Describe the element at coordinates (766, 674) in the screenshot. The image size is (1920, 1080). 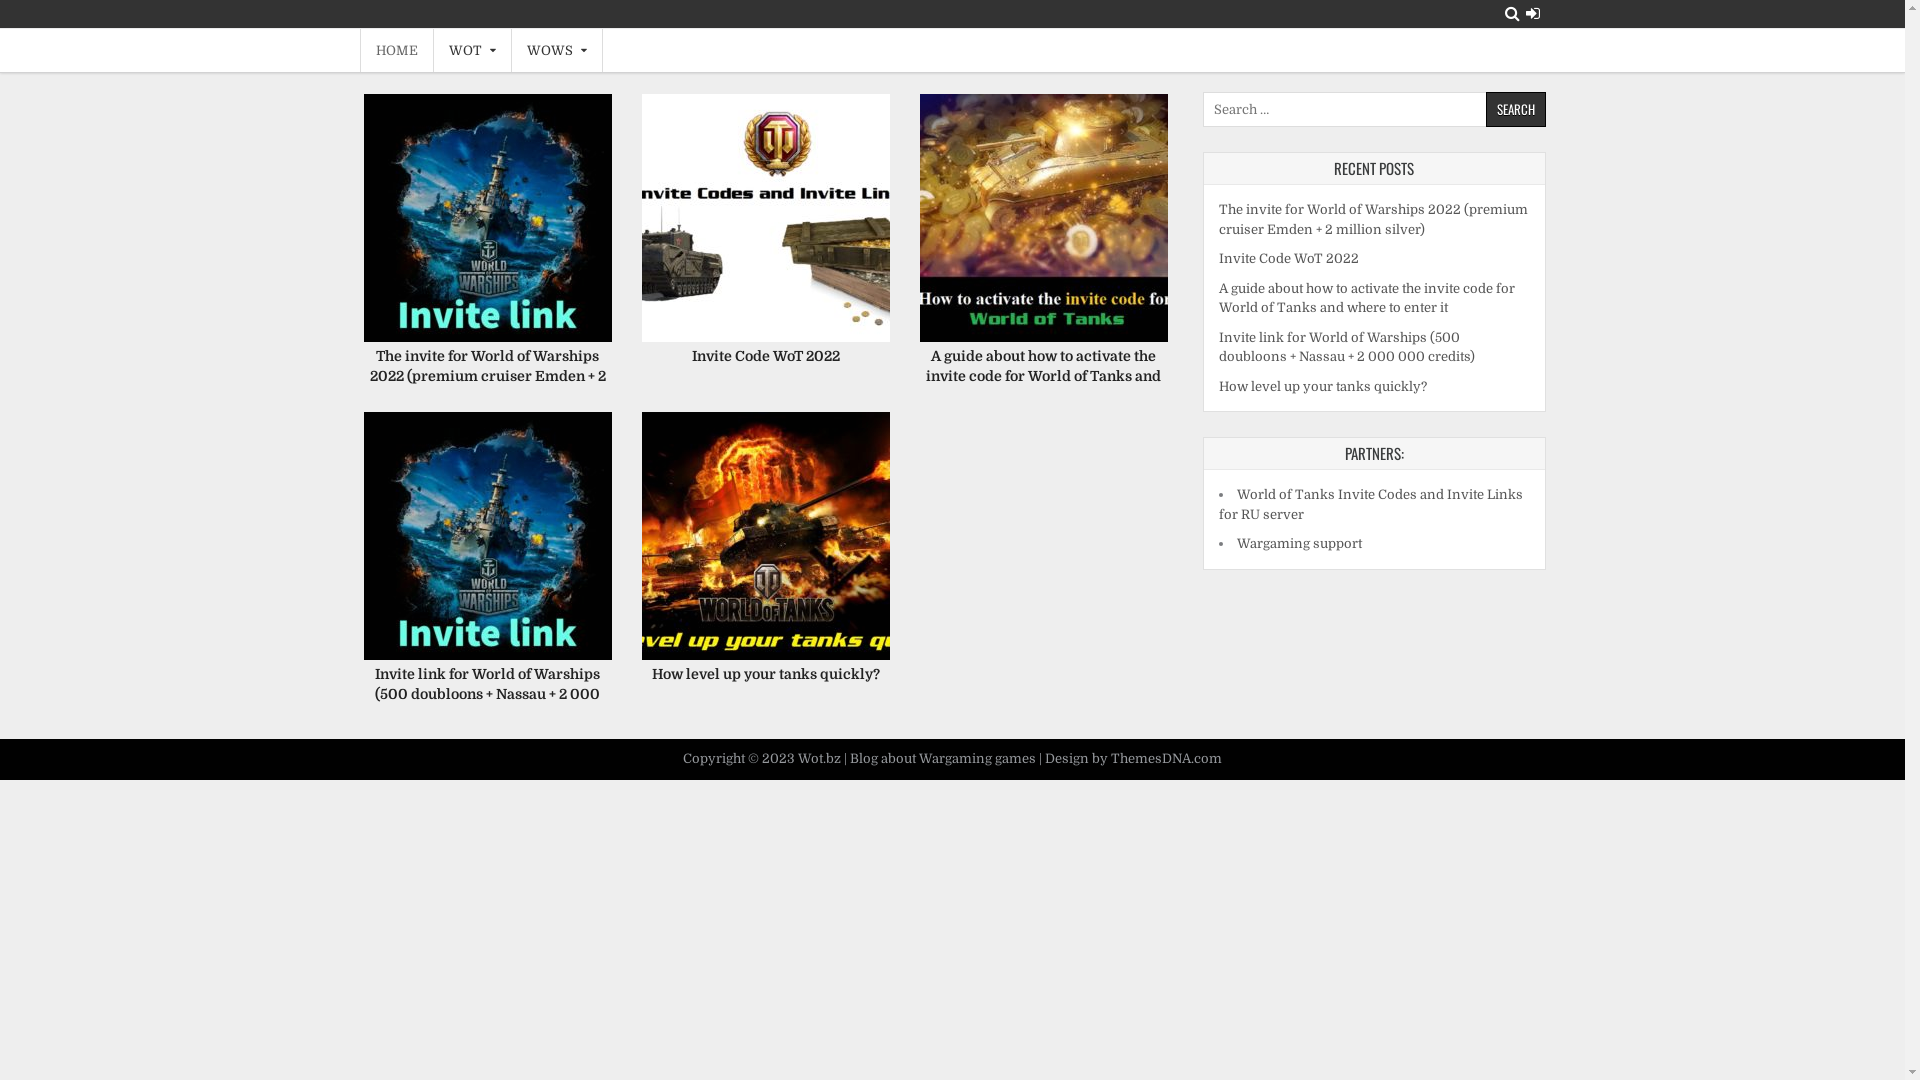
I see `How level up your tanks quickly?` at that location.